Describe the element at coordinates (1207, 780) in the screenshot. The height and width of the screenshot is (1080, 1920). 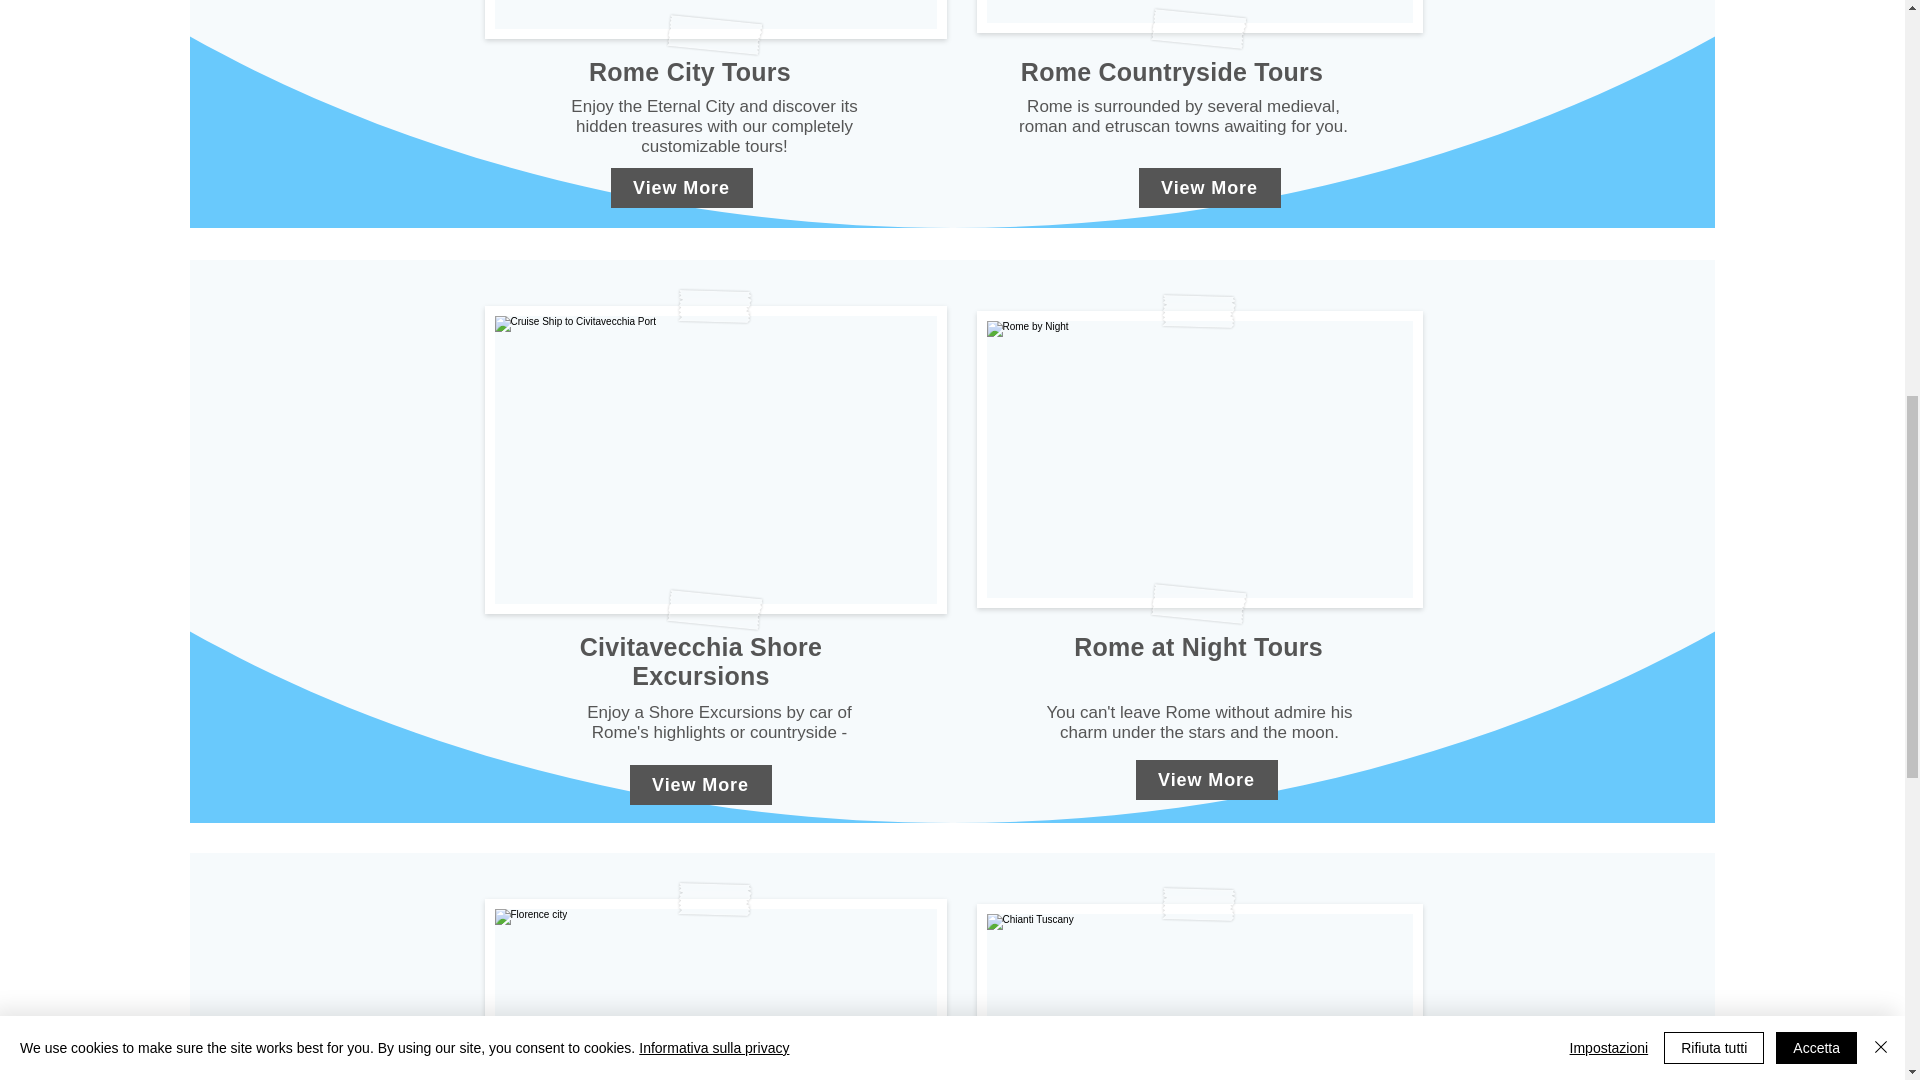
I see `View More` at that location.